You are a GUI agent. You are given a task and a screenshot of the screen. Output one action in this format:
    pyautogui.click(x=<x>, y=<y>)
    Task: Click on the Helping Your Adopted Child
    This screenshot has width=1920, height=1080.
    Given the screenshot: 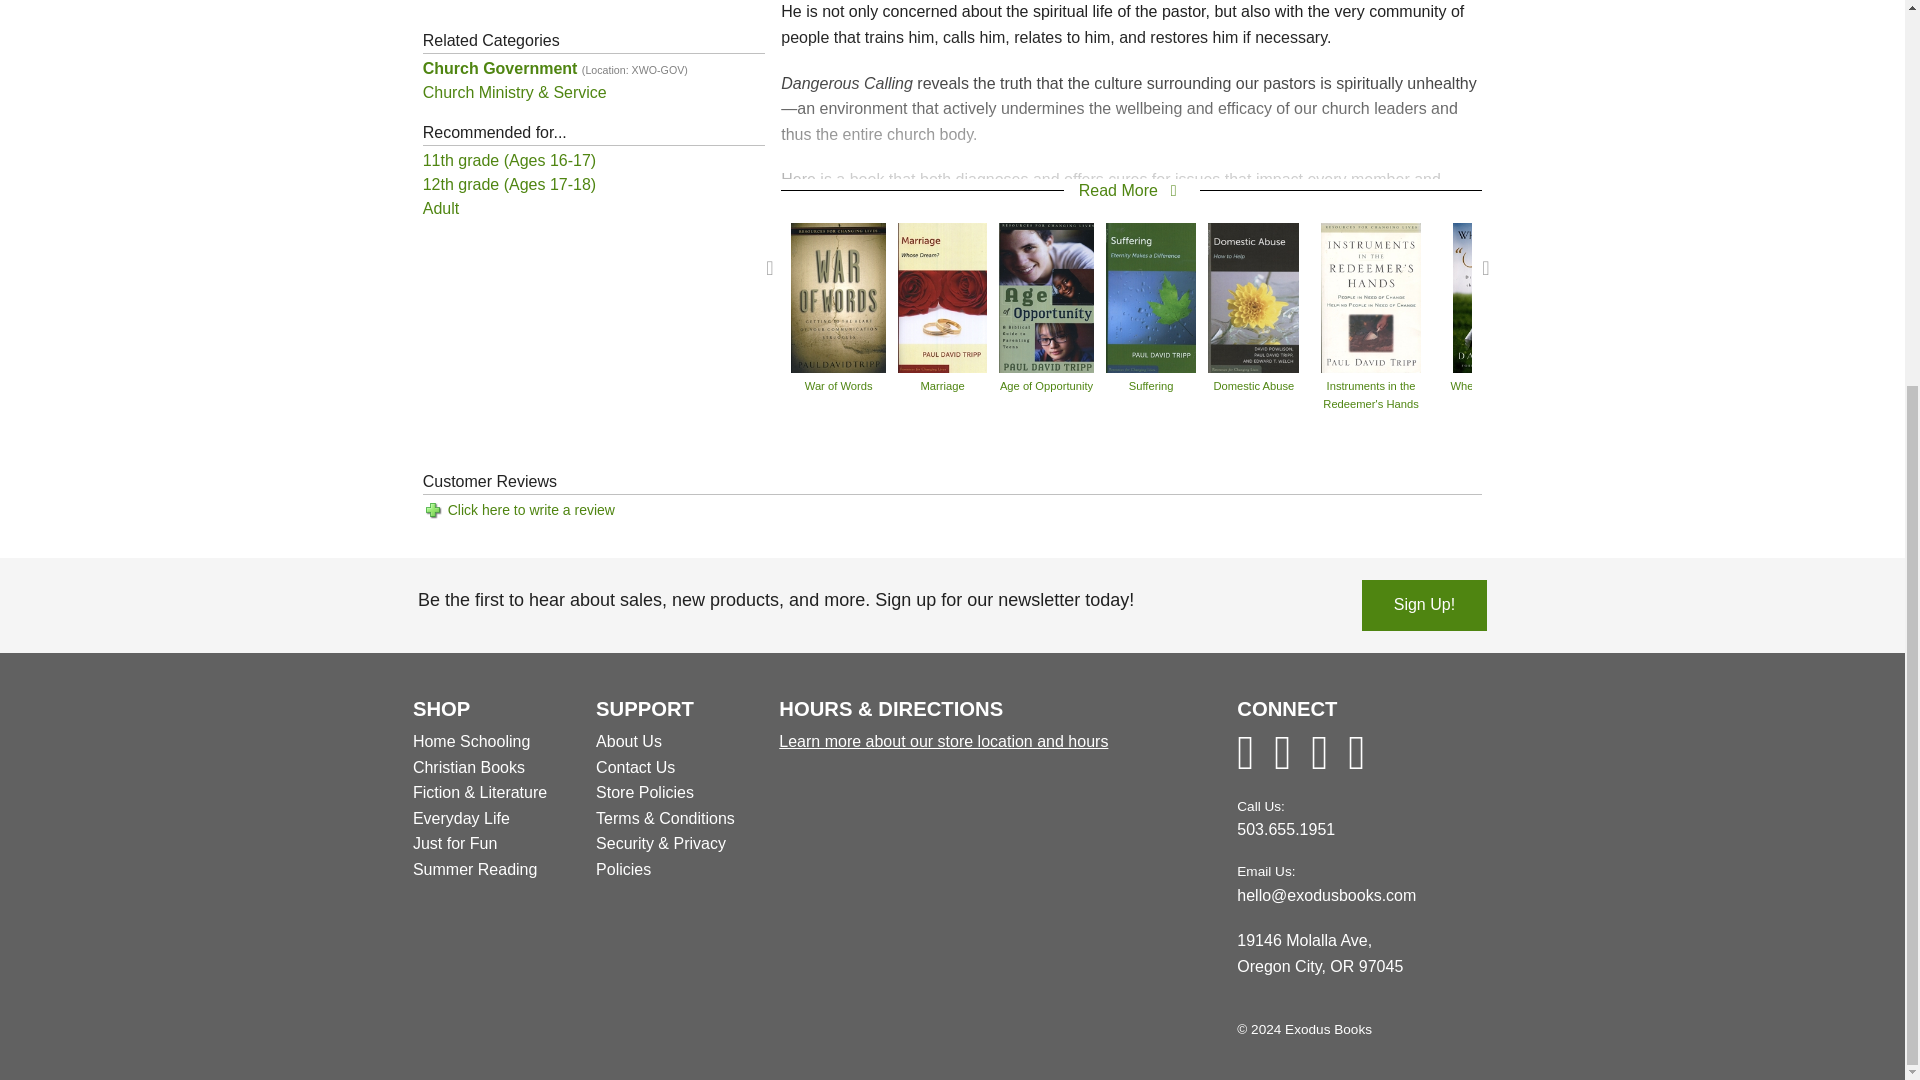 What is the action you would take?
    pyautogui.click(x=1858, y=296)
    